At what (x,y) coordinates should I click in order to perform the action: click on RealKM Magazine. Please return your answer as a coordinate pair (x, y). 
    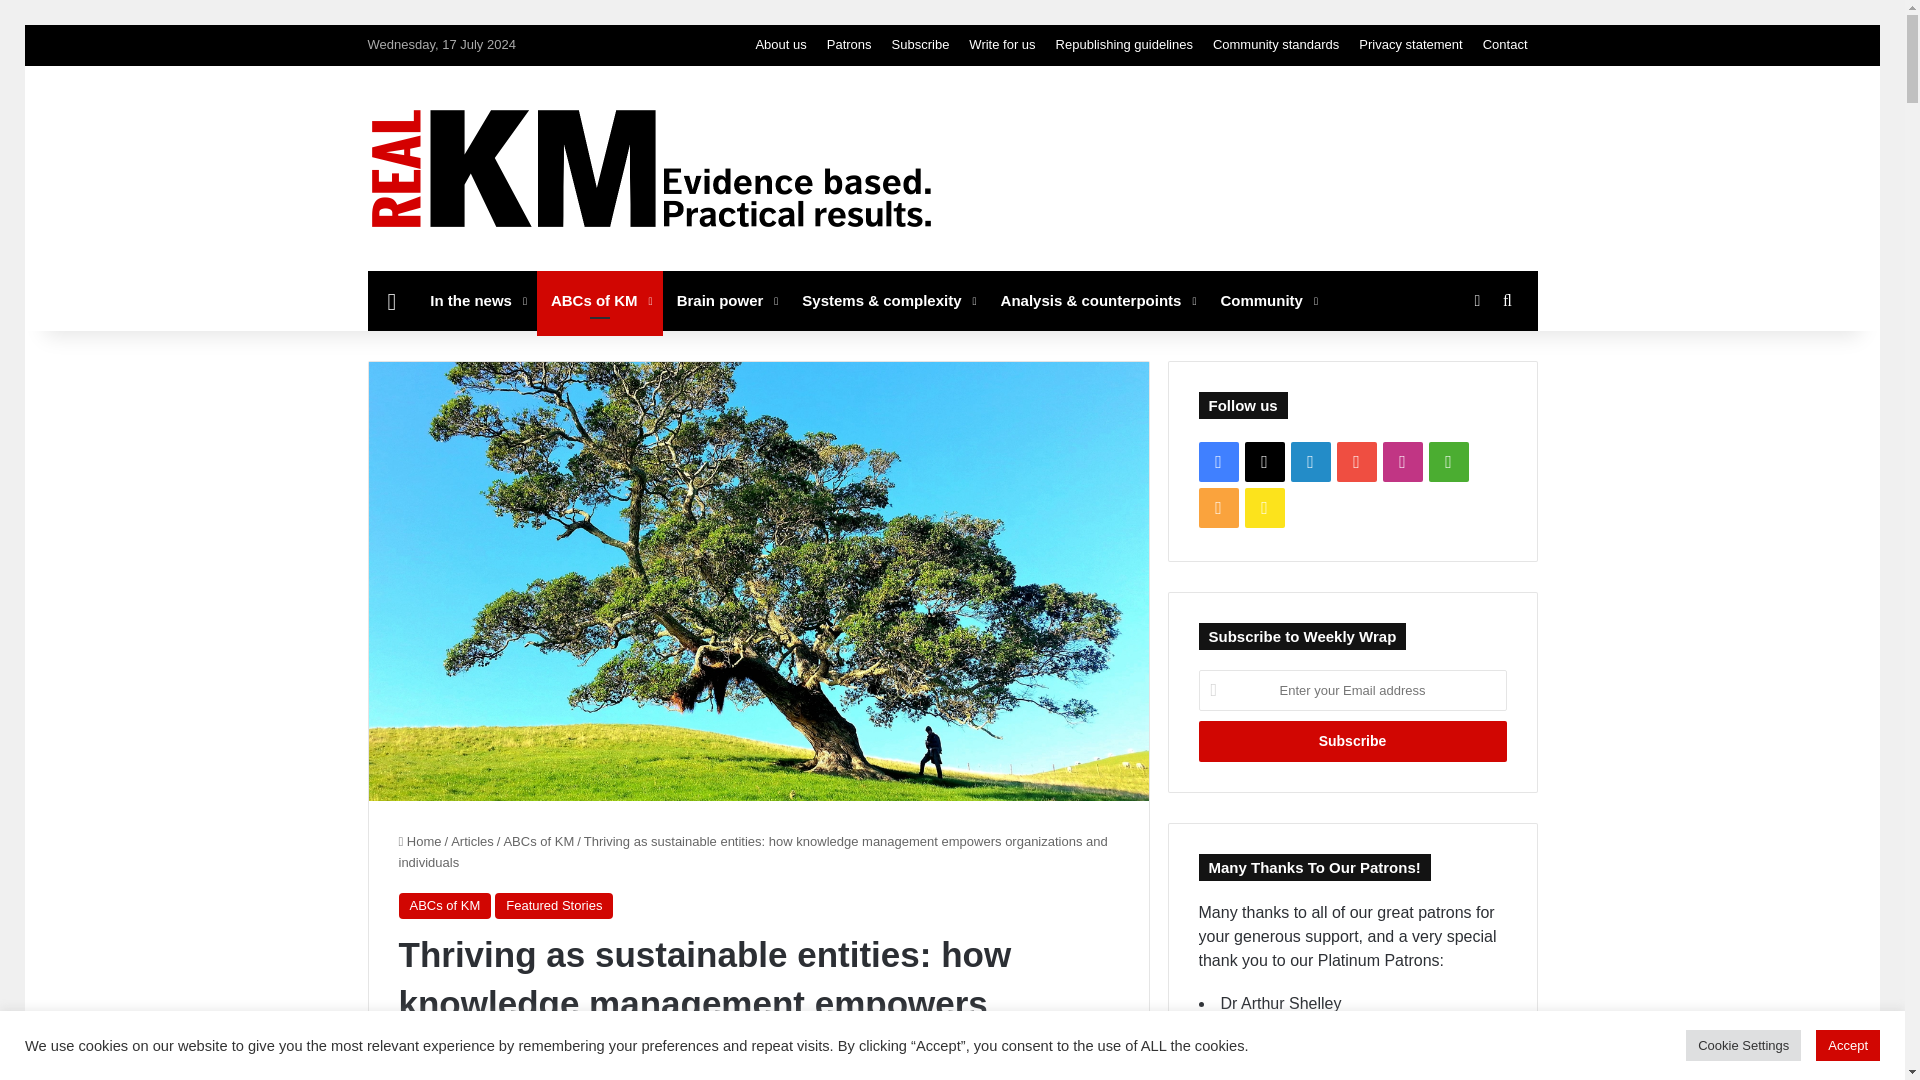
    Looking at the image, I should click on (652, 168).